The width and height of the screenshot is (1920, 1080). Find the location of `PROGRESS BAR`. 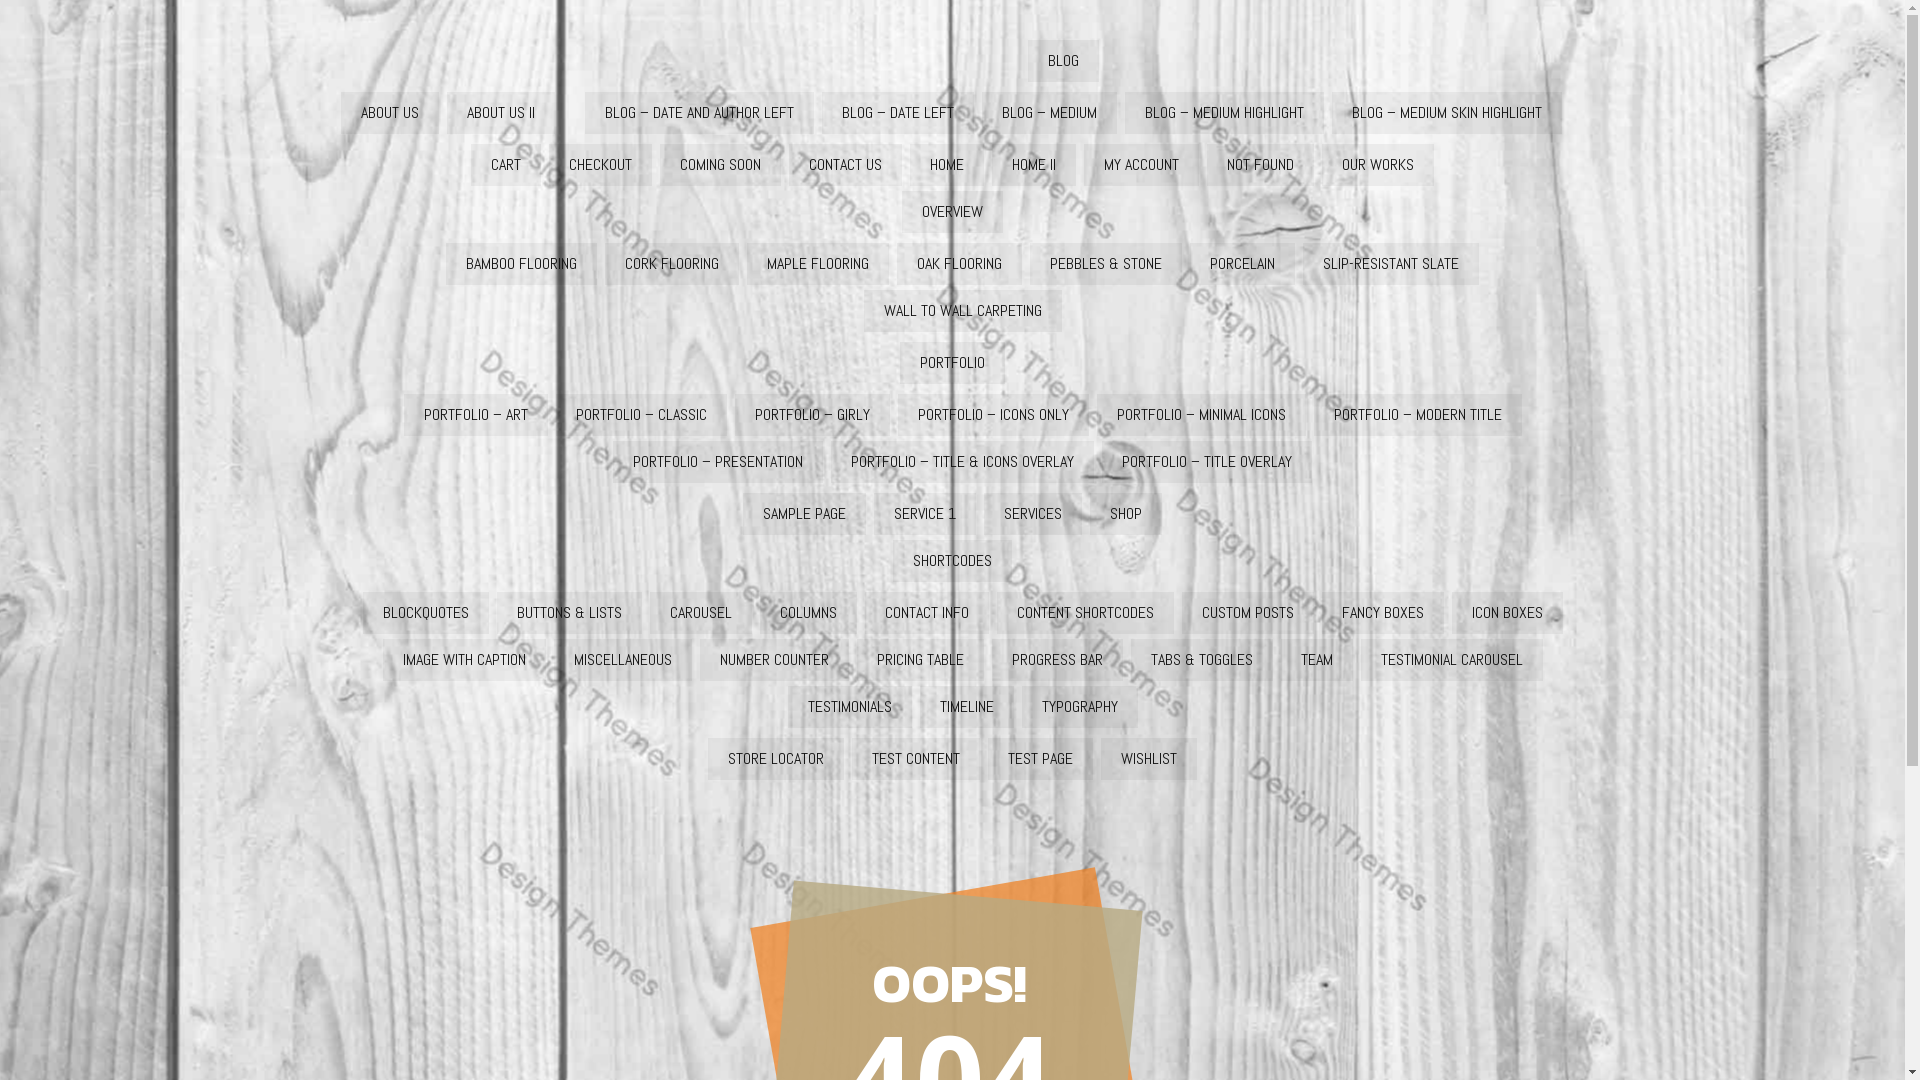

PROGRESS BAR is located at coordinates (1058, 660).